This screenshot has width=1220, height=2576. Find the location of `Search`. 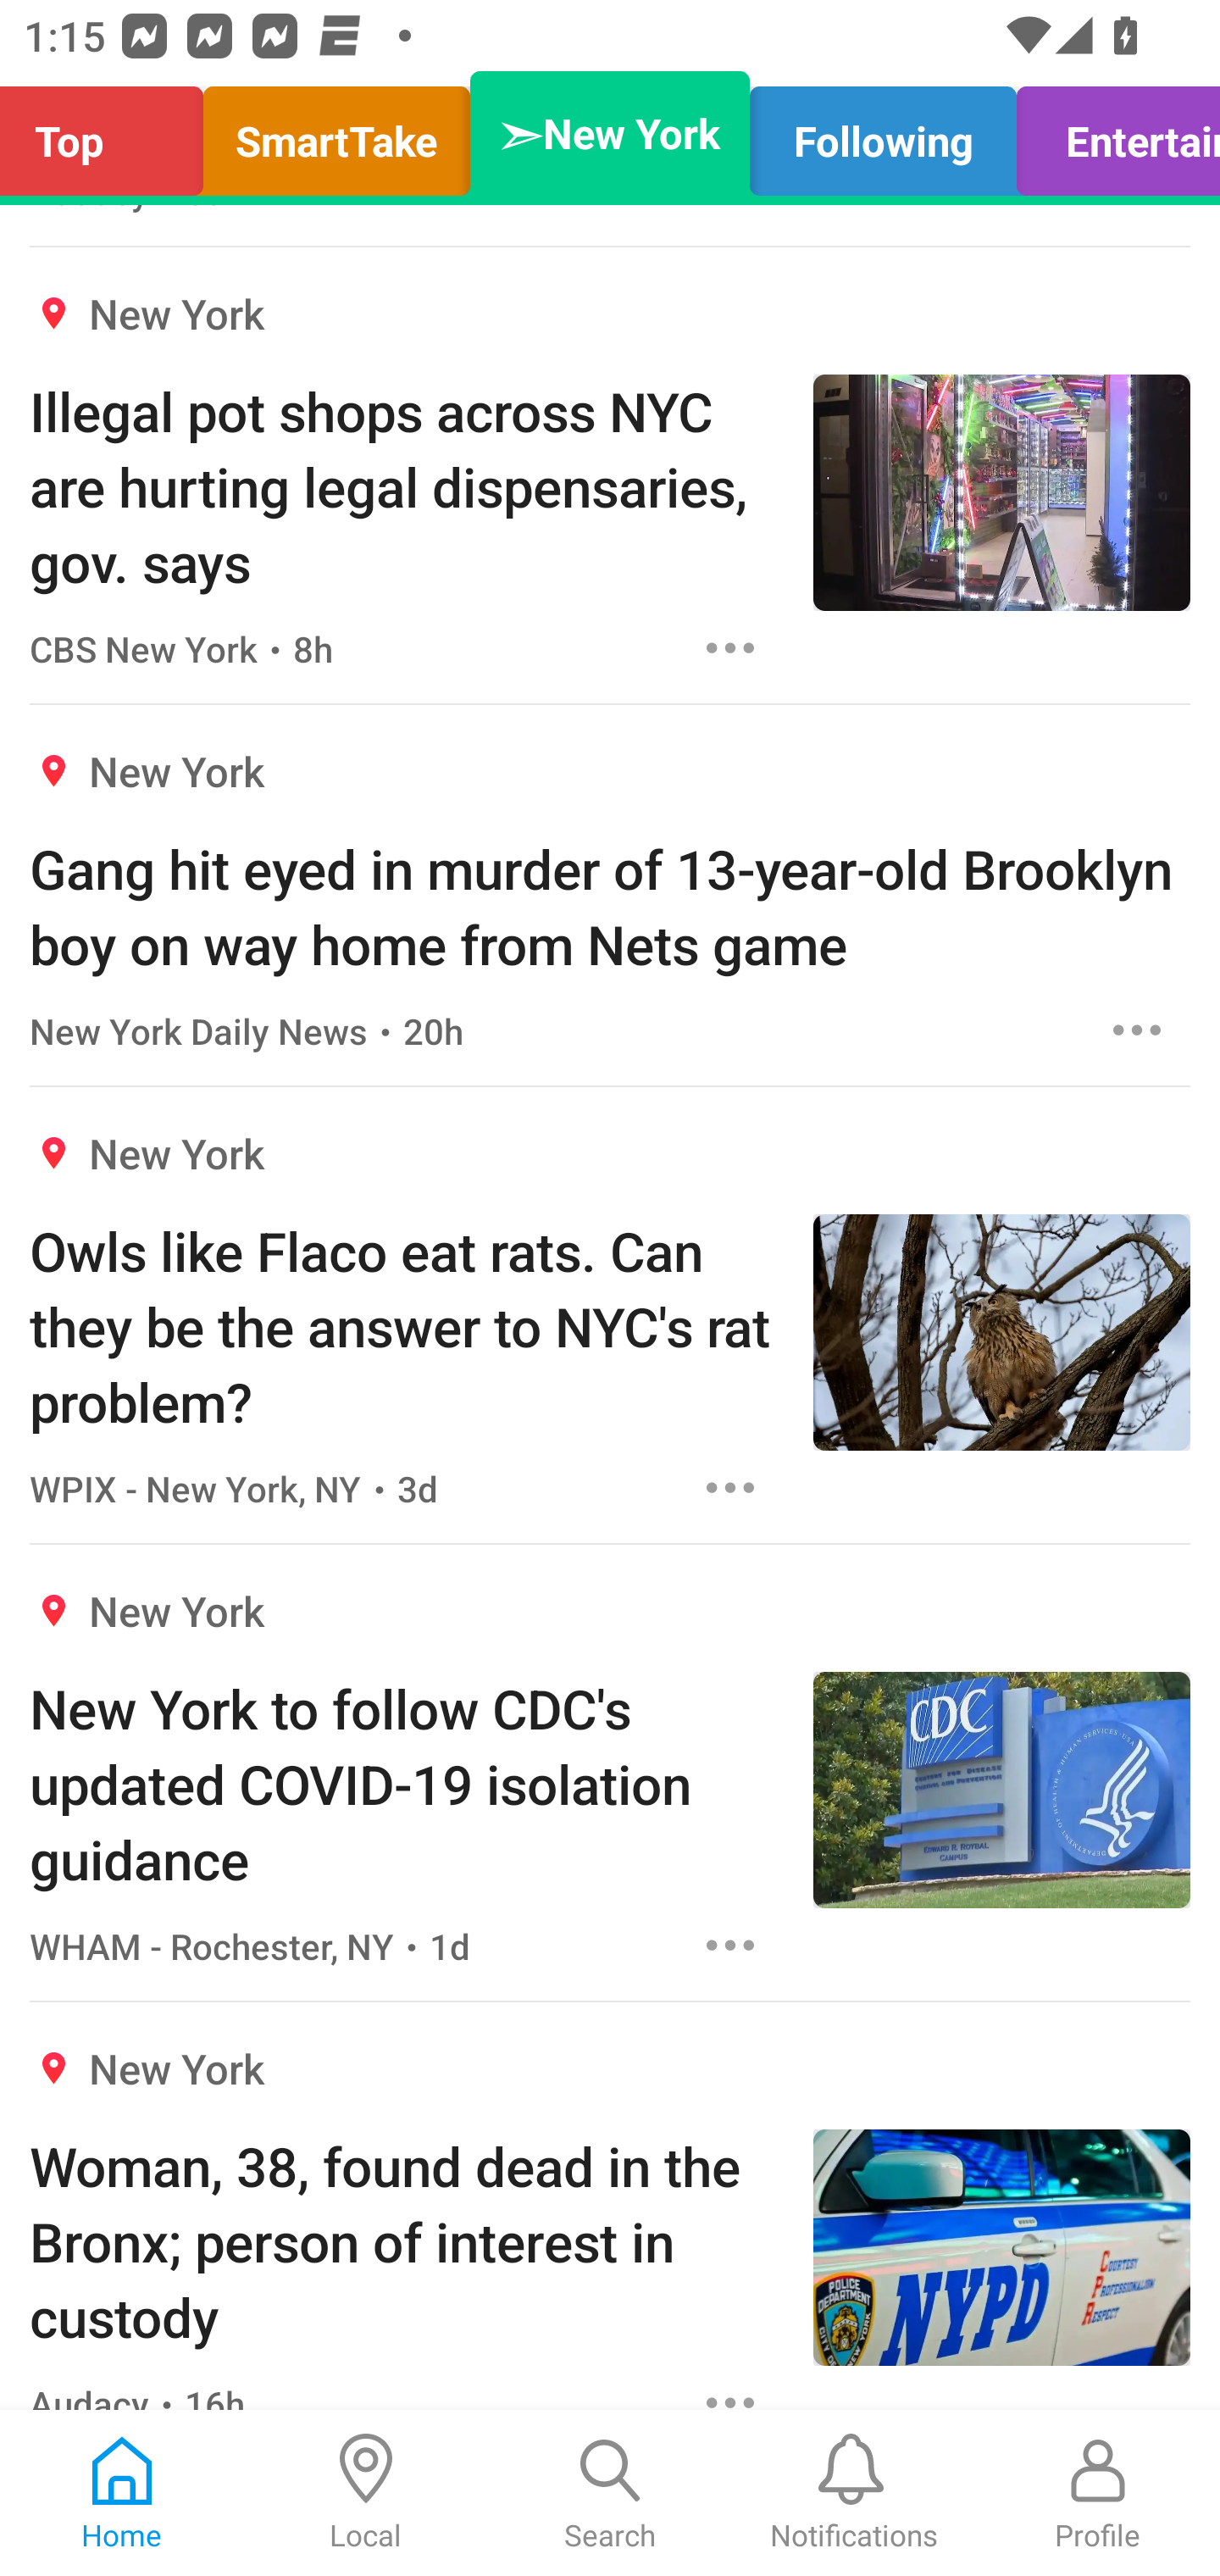

Search is located at coordinates (610, 2493).